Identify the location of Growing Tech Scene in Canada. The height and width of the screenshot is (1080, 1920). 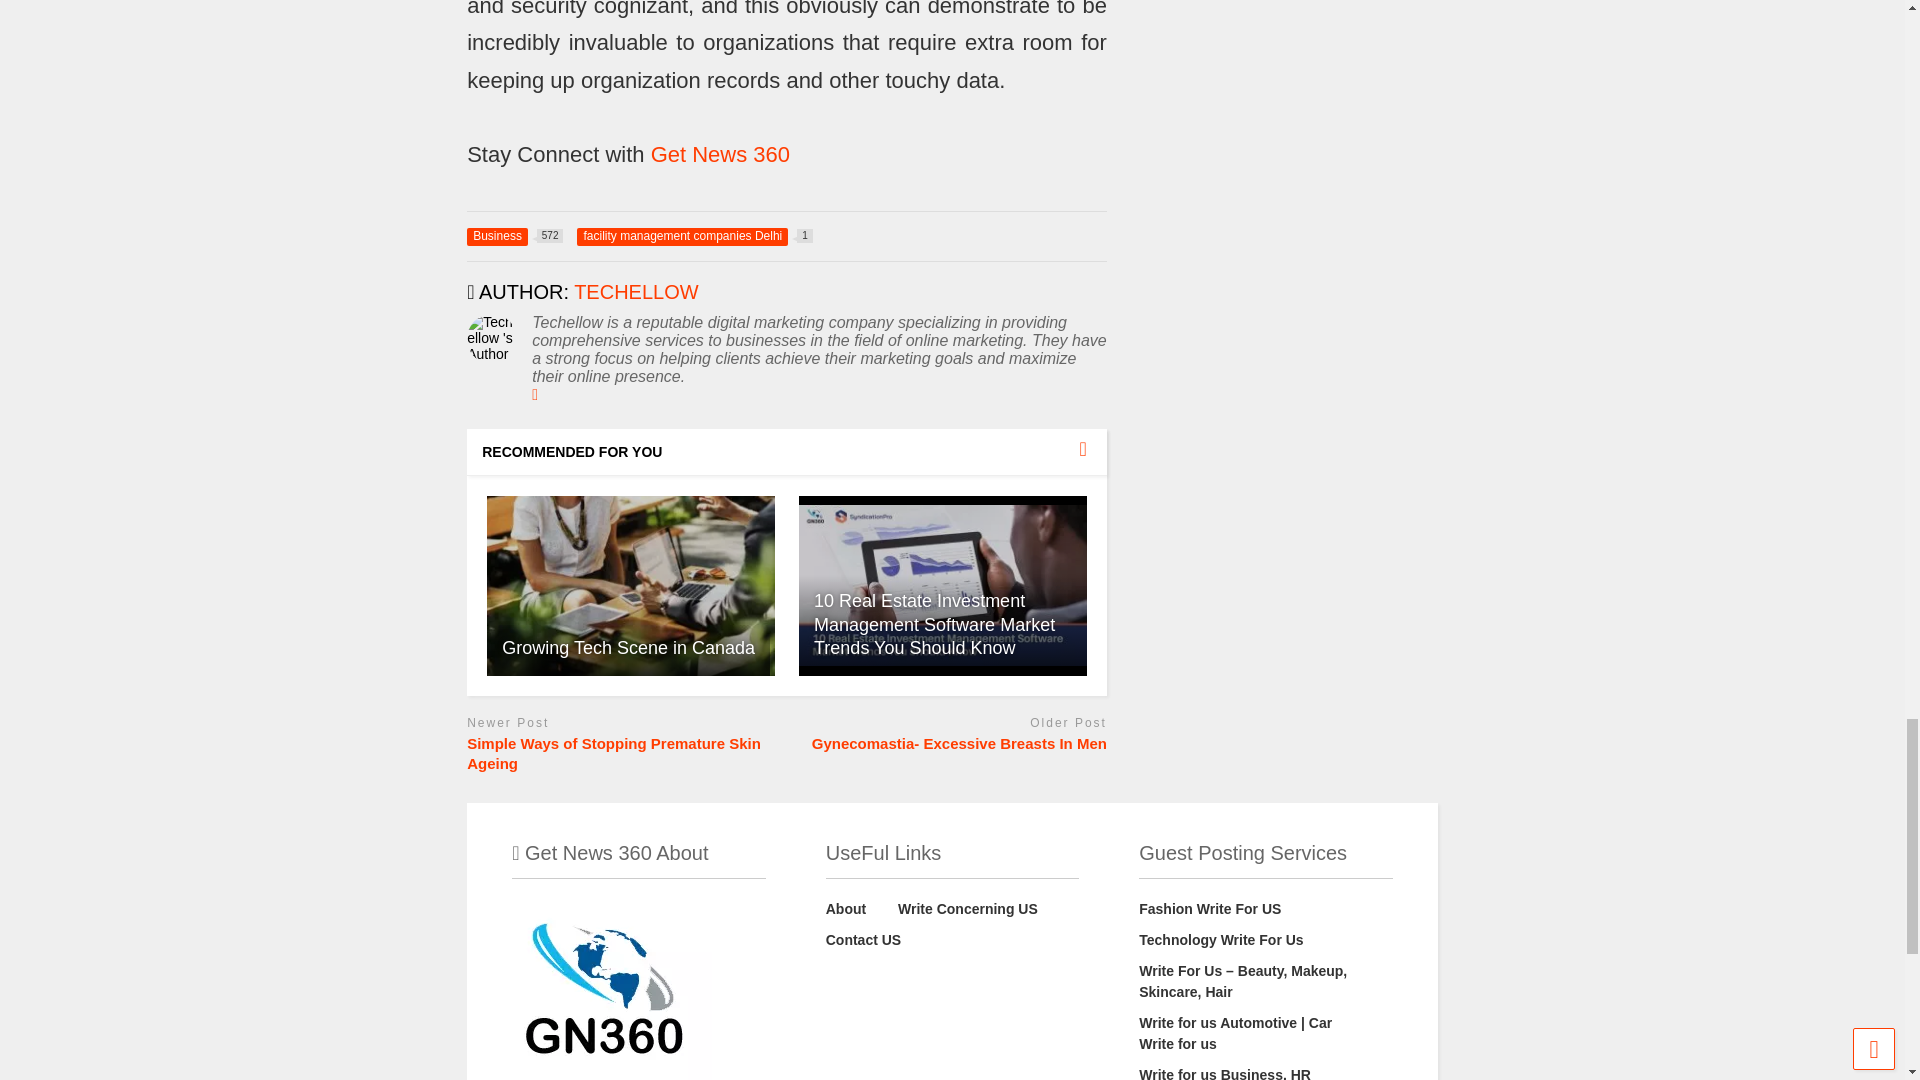
(631, 584).